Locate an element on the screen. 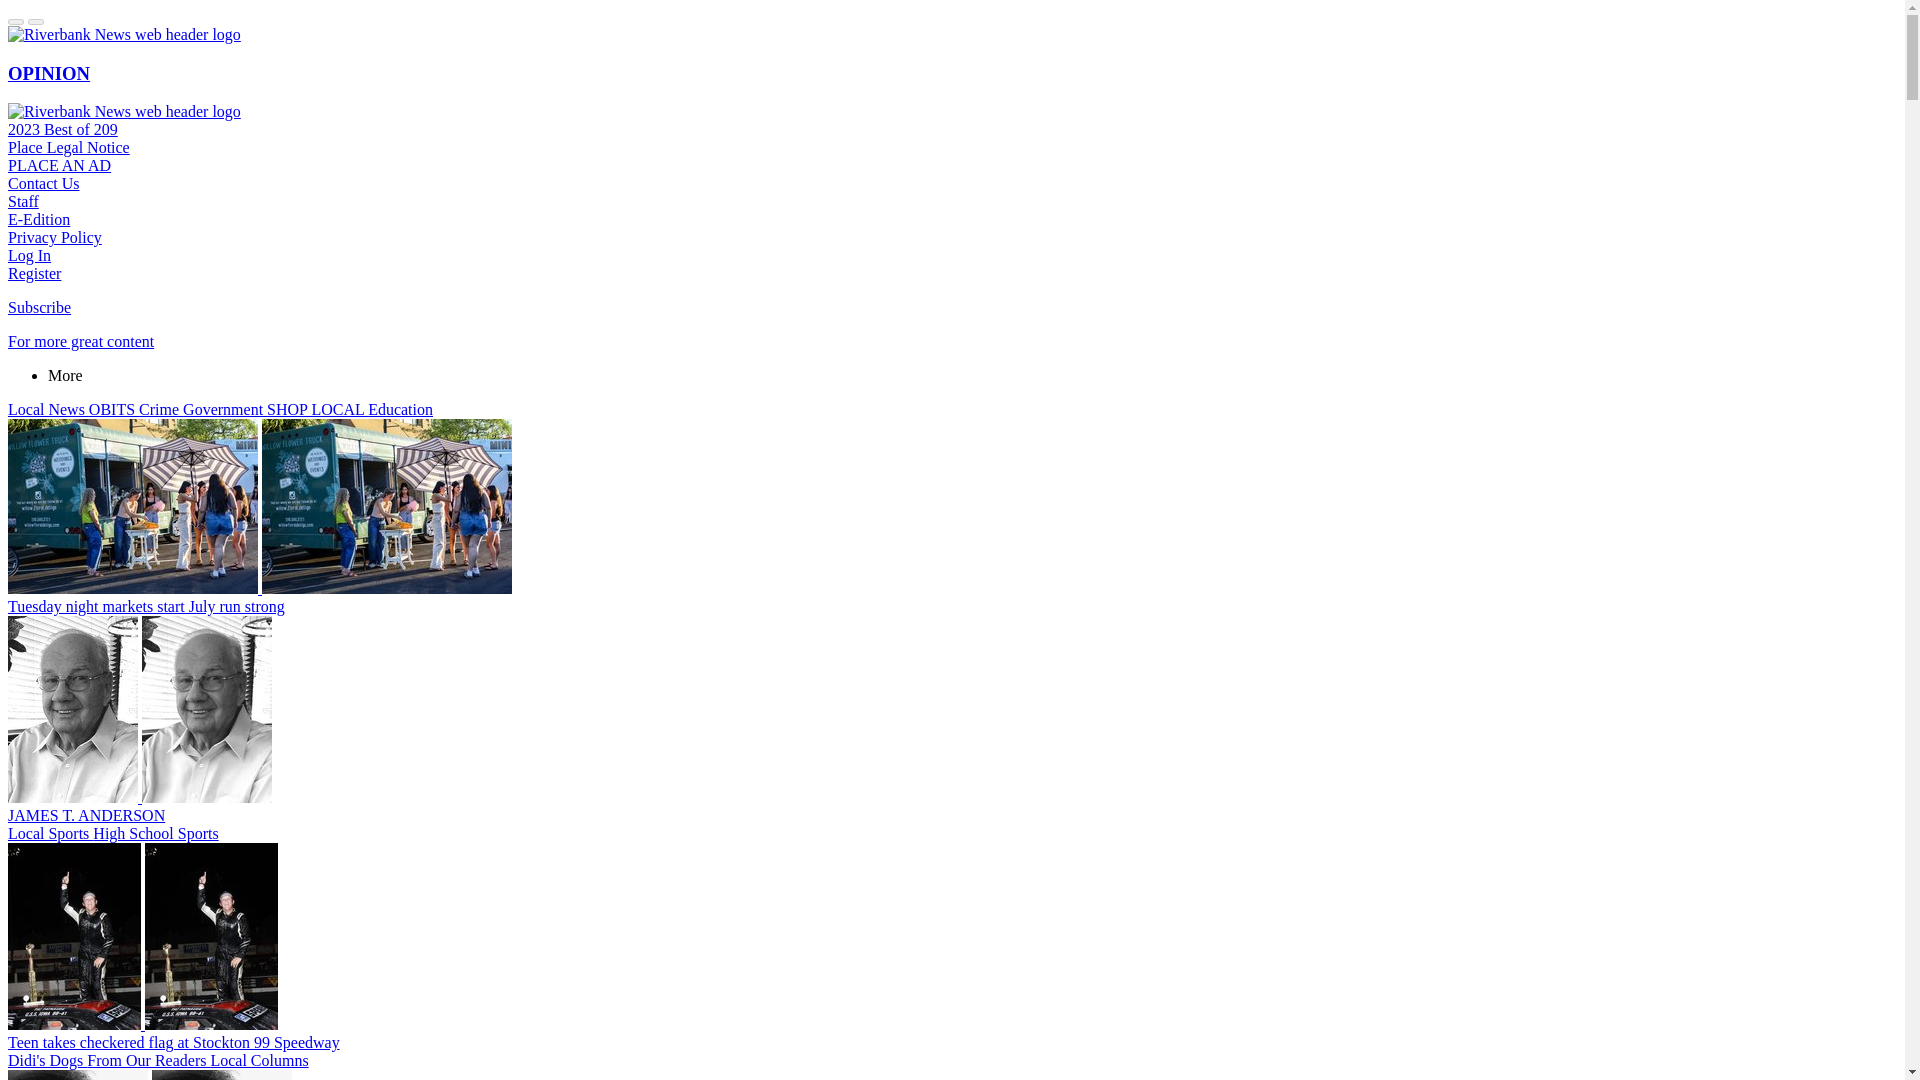  OPINION is located at coordinates (48, 73).